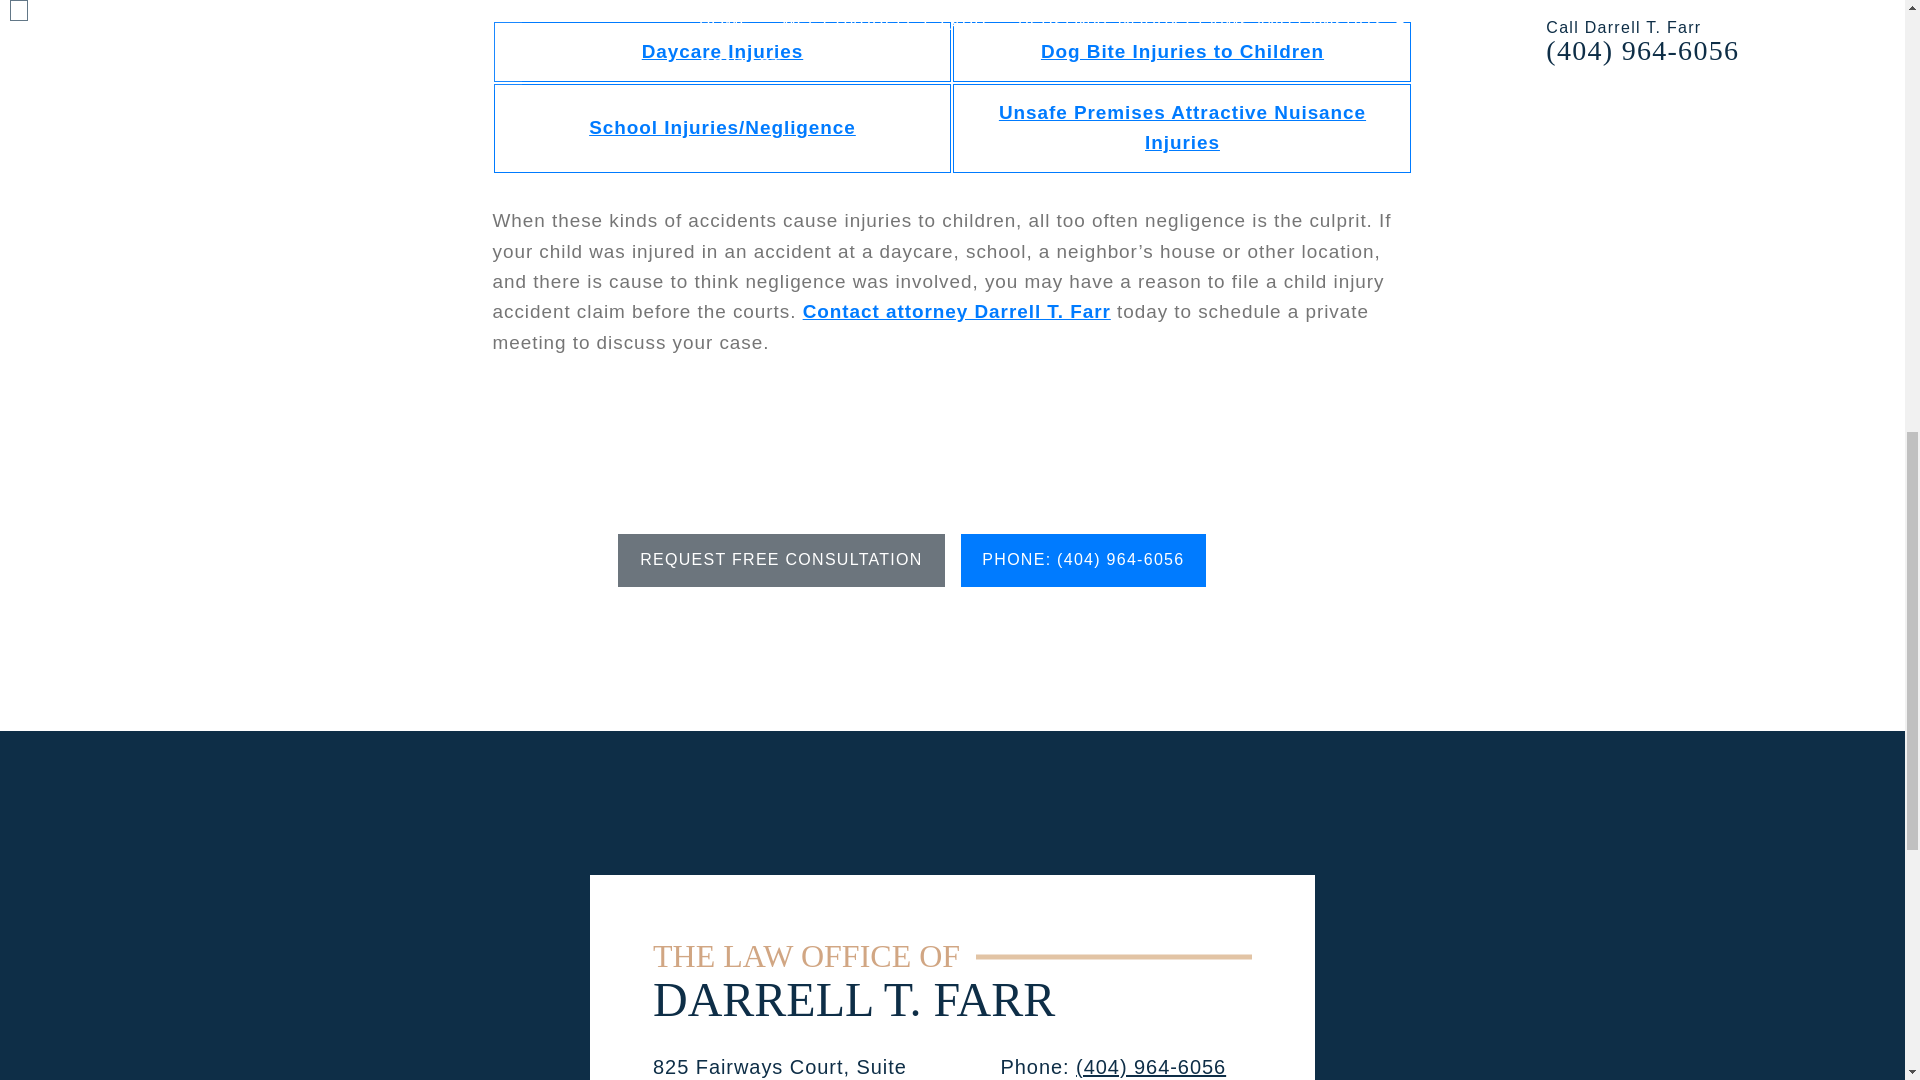 This screenshot has width=1920, height=1080. I want to click on Contact attorney Darrell T. Farr, so click(956, 311).